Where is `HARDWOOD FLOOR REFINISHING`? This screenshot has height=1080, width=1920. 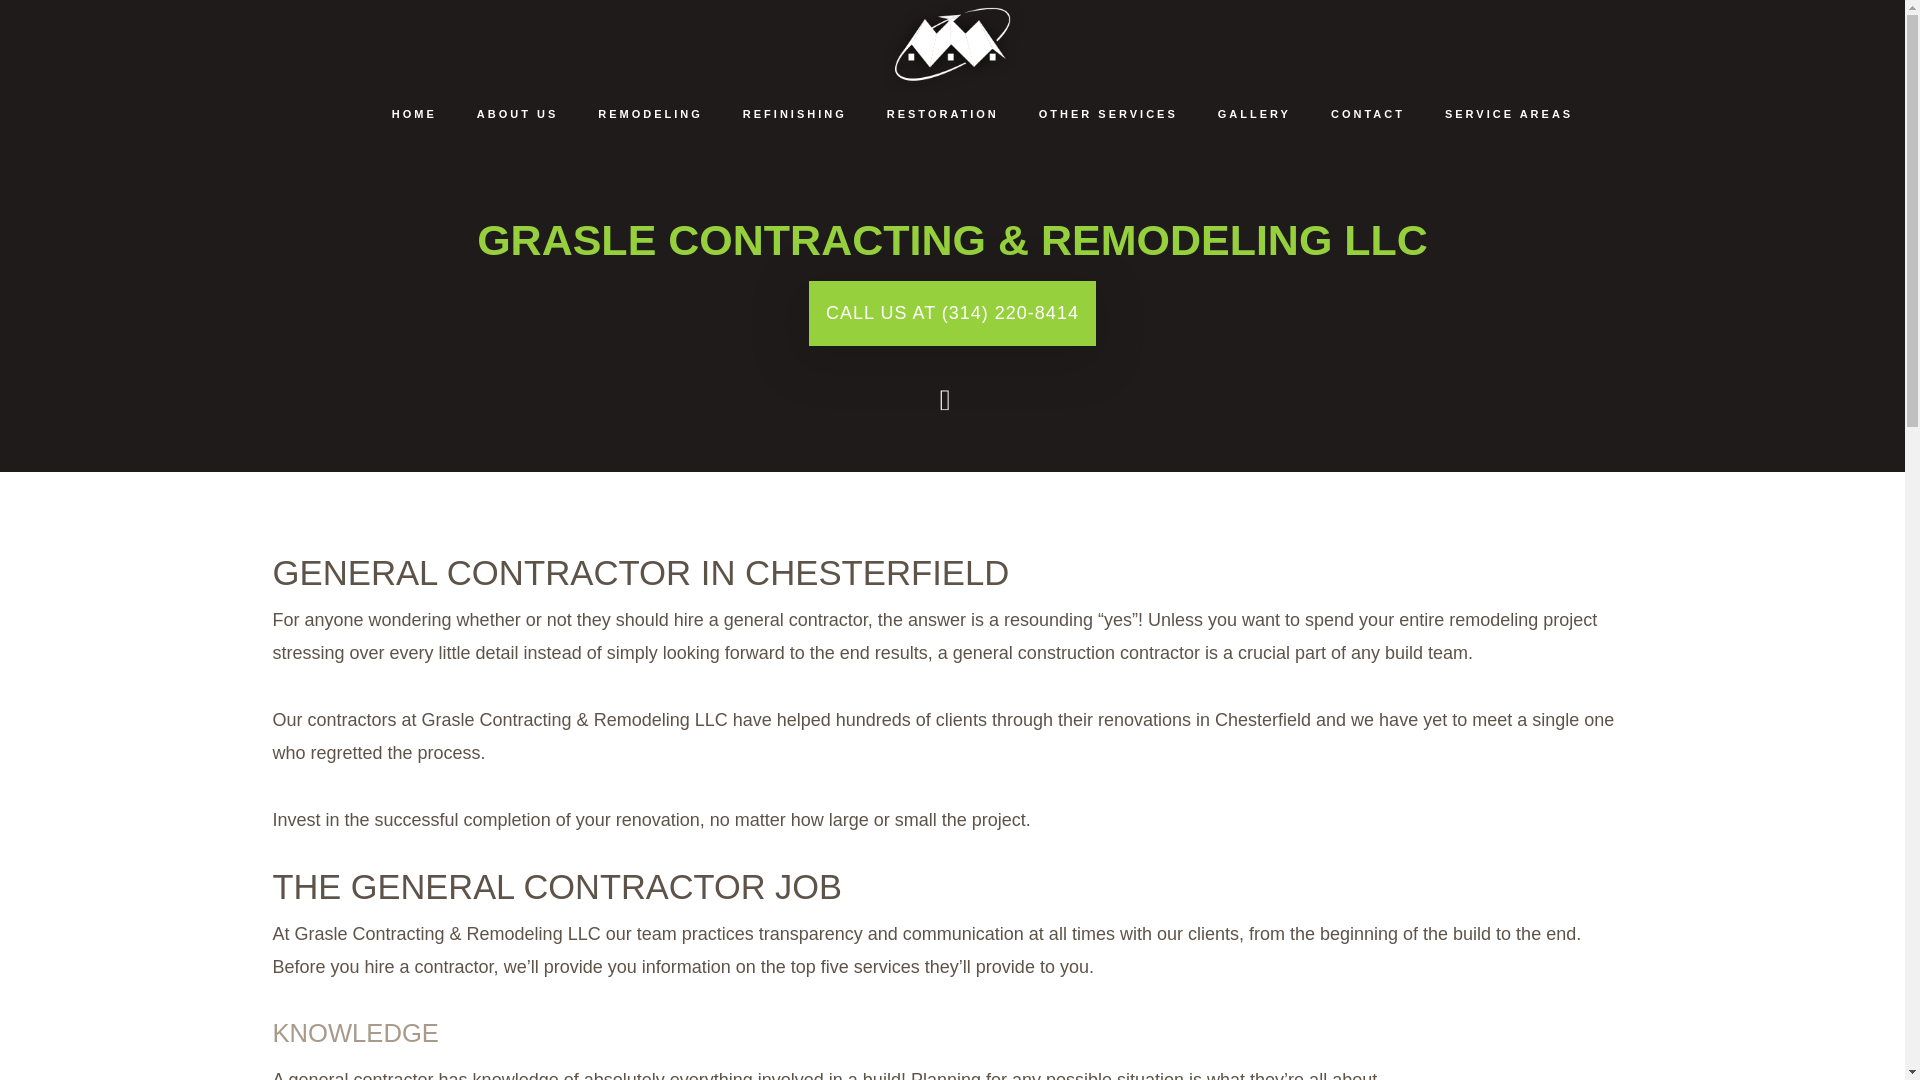 HARDWOOD FLOOR REFINISHING is located at coordinates (795, 218).